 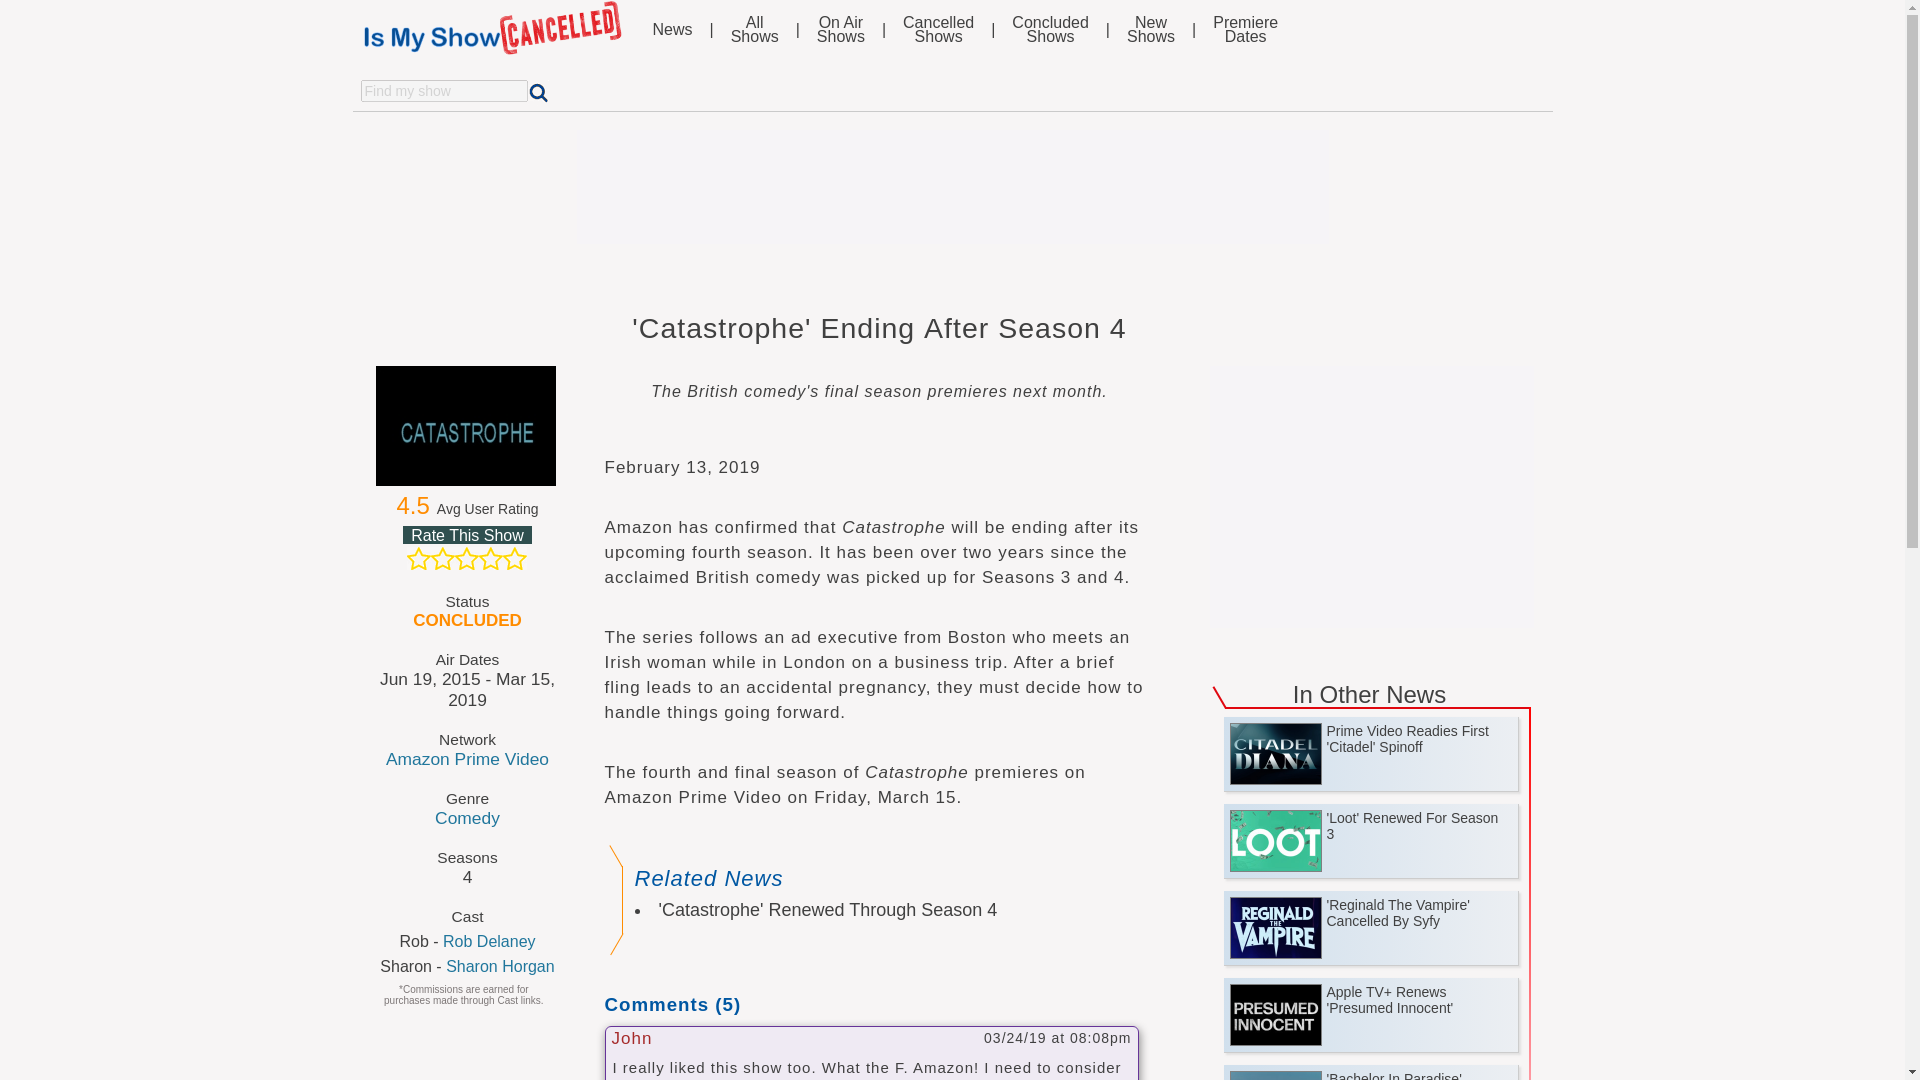 What do you see at coordinates (1050, 30) in the screenshot?
I see `Catastrophe on Amazon Prime Video` at bounding box center [1050, 30].